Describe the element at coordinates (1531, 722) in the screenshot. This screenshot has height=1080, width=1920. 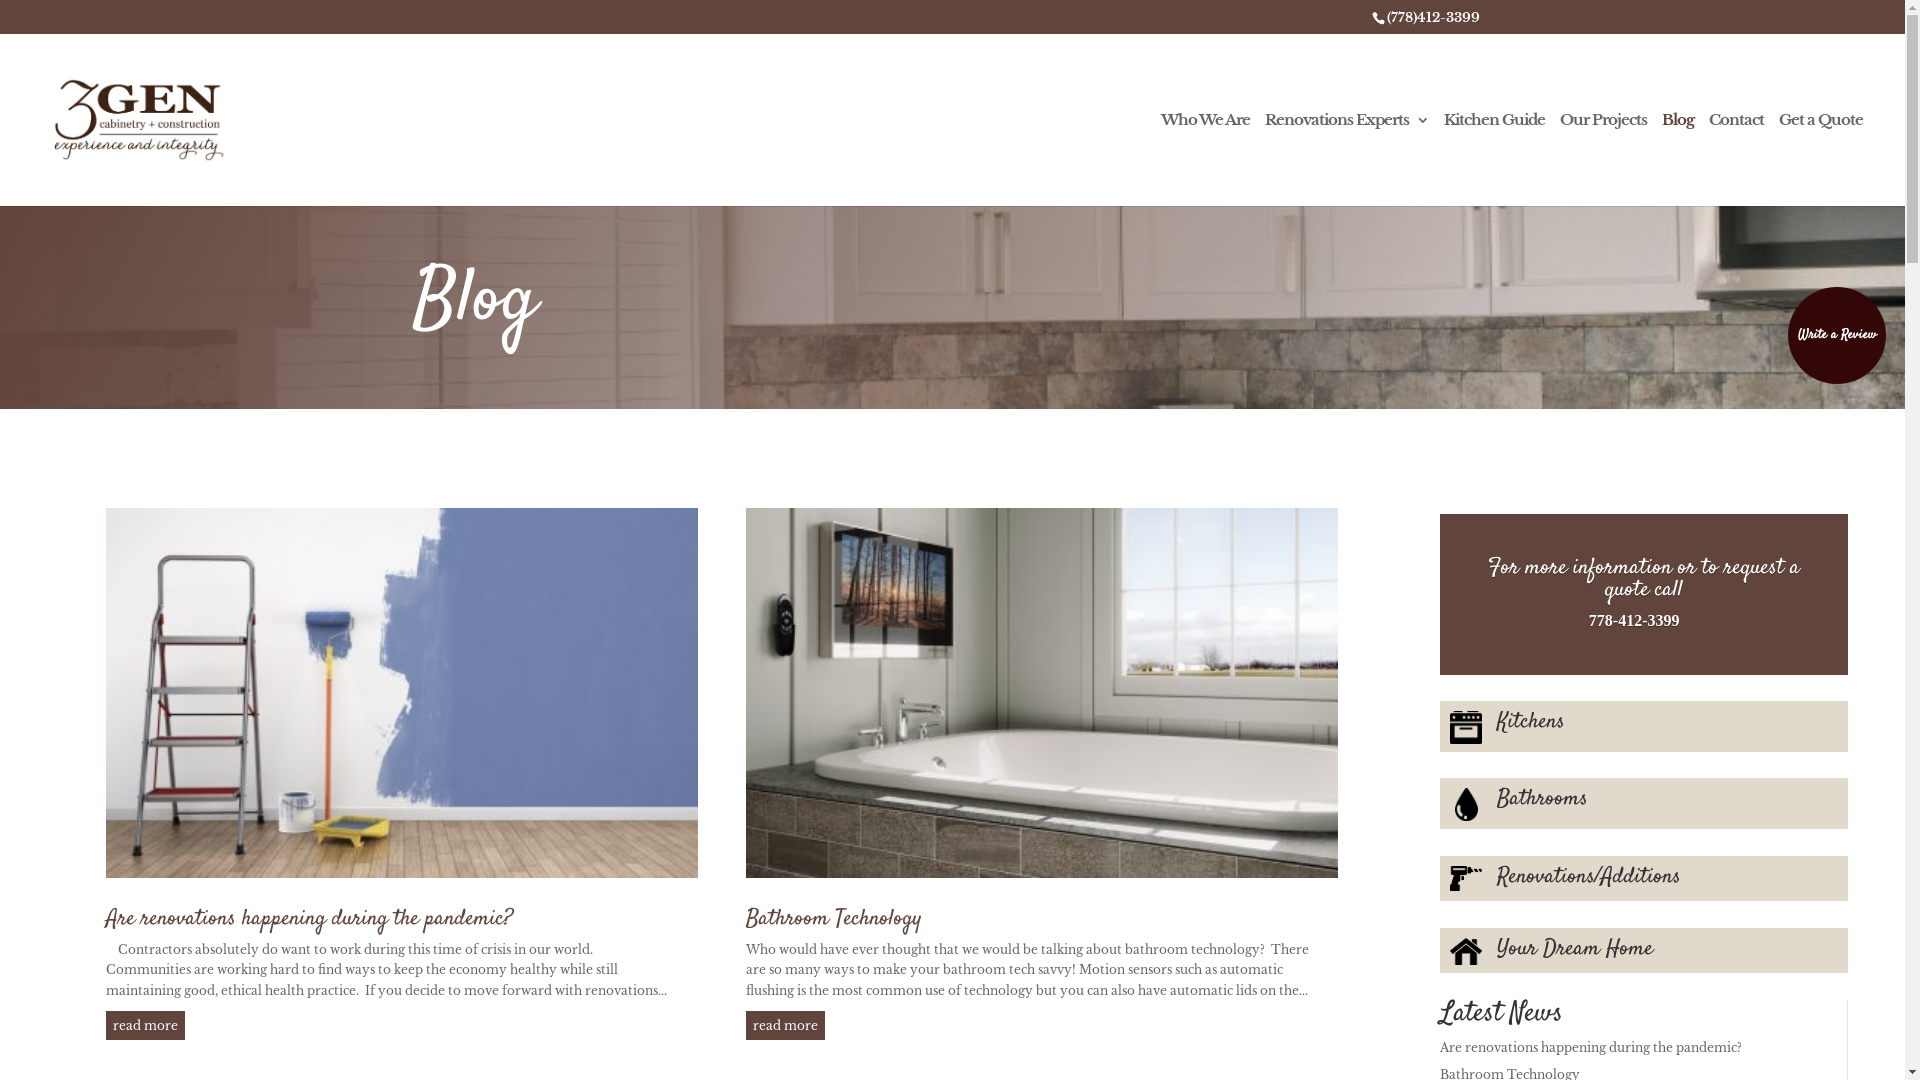
I see `Kitchens` at that location.